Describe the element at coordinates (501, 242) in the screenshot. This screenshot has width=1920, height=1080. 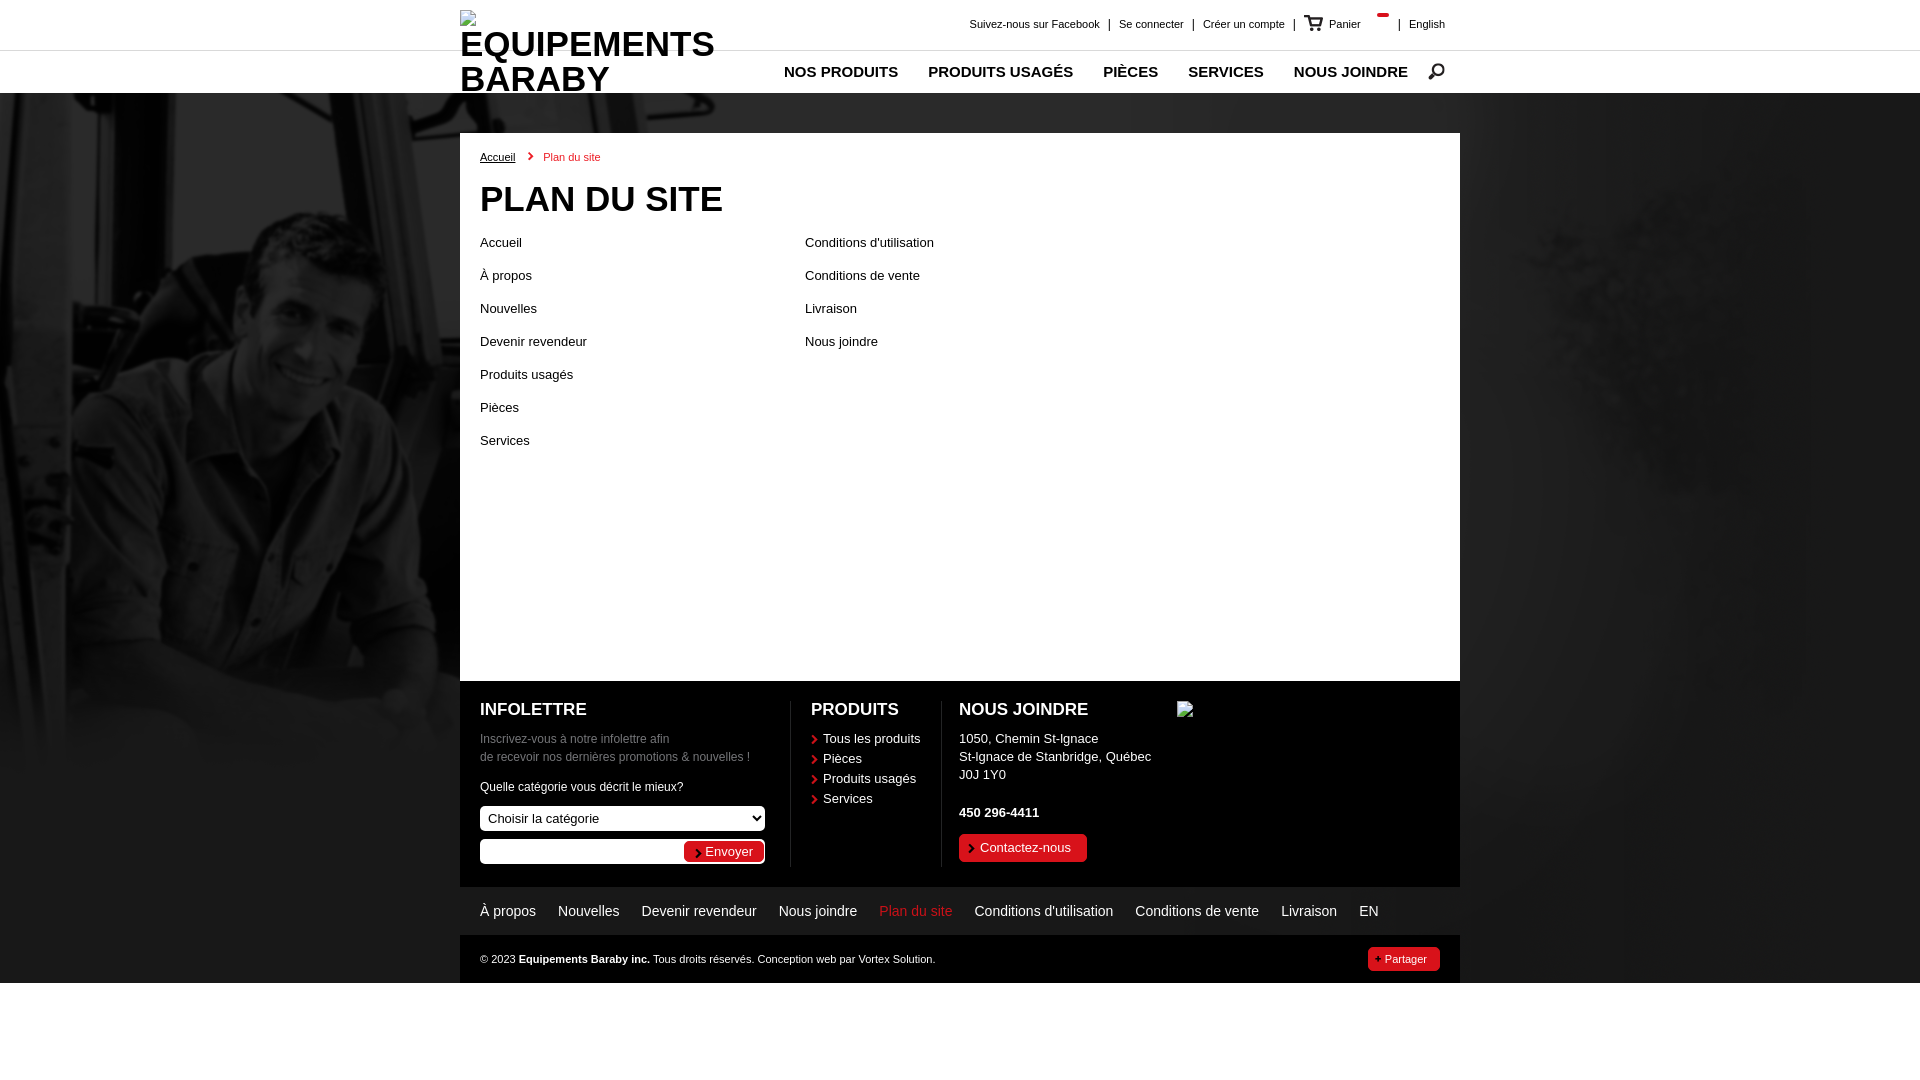
I see `Accueil` at that location.